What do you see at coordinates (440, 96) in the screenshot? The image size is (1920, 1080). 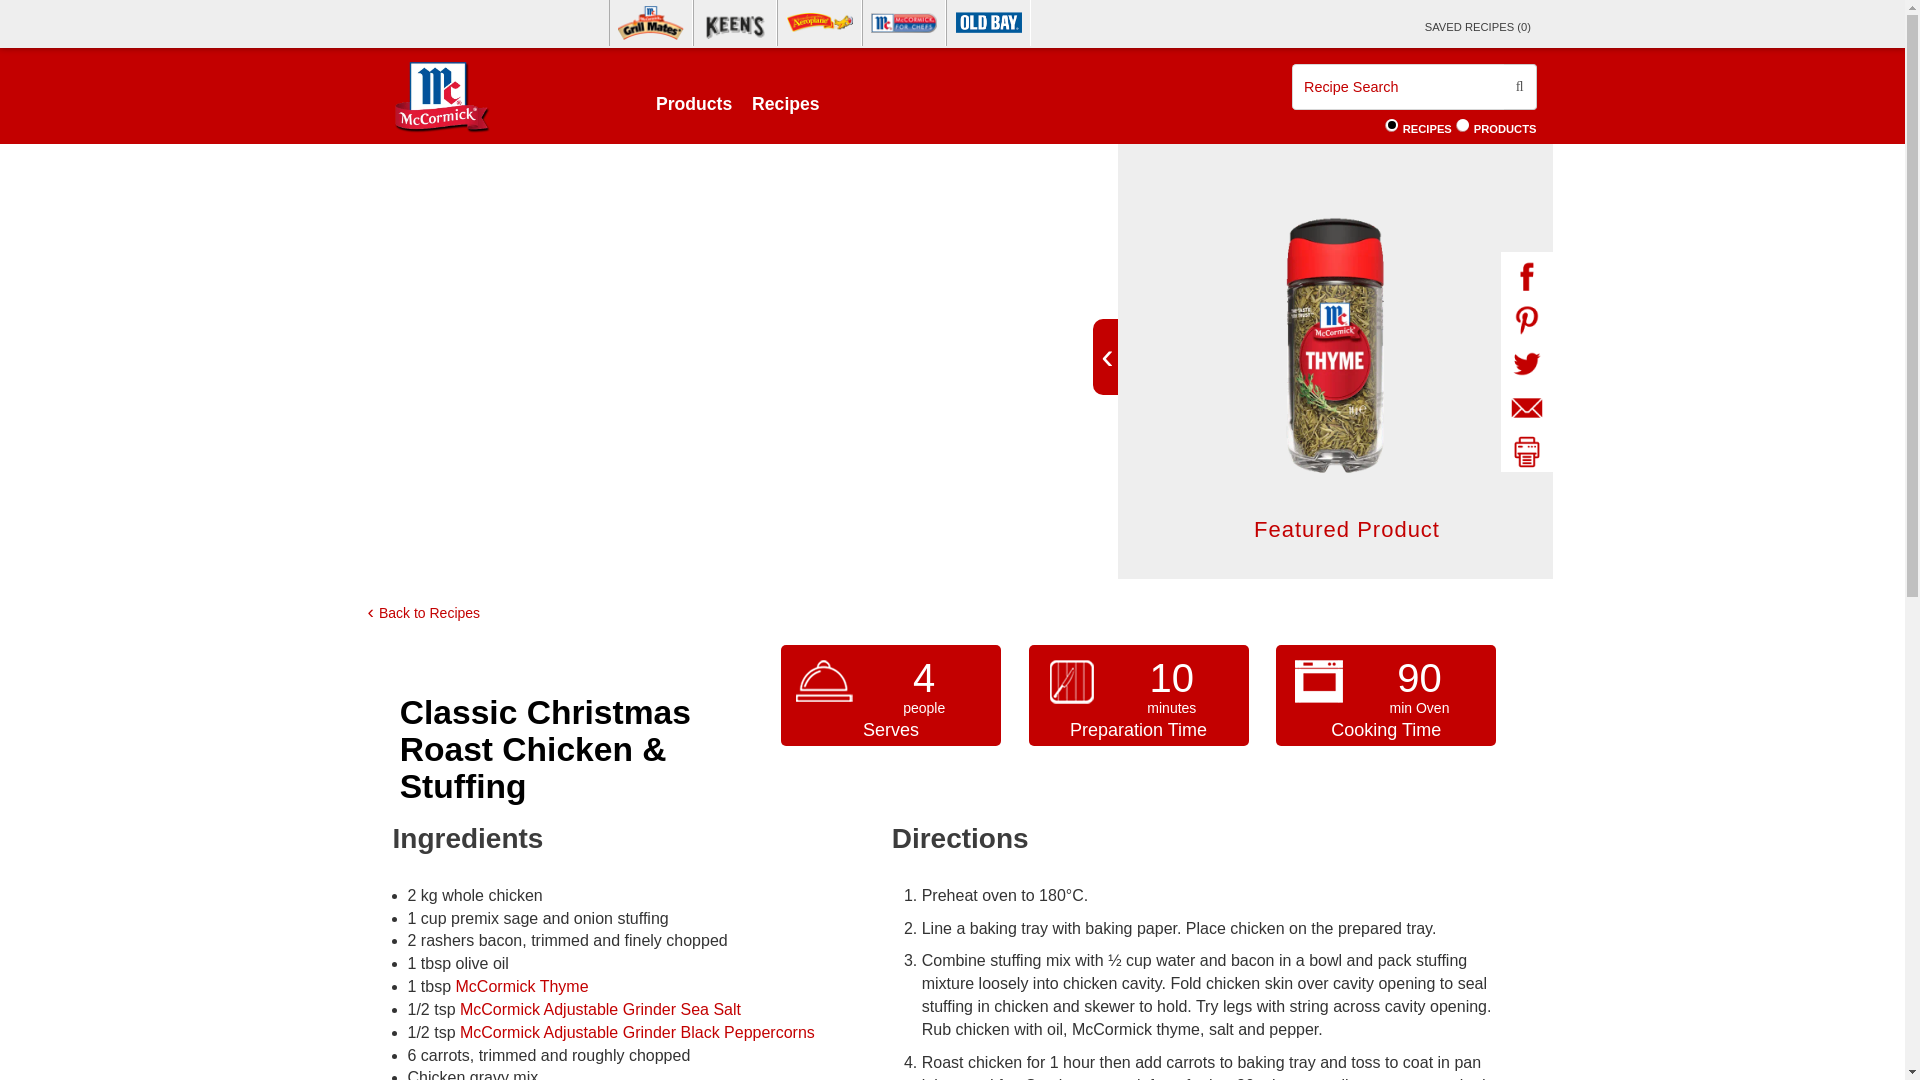 I see `logo` at bounding box center [440, 96].